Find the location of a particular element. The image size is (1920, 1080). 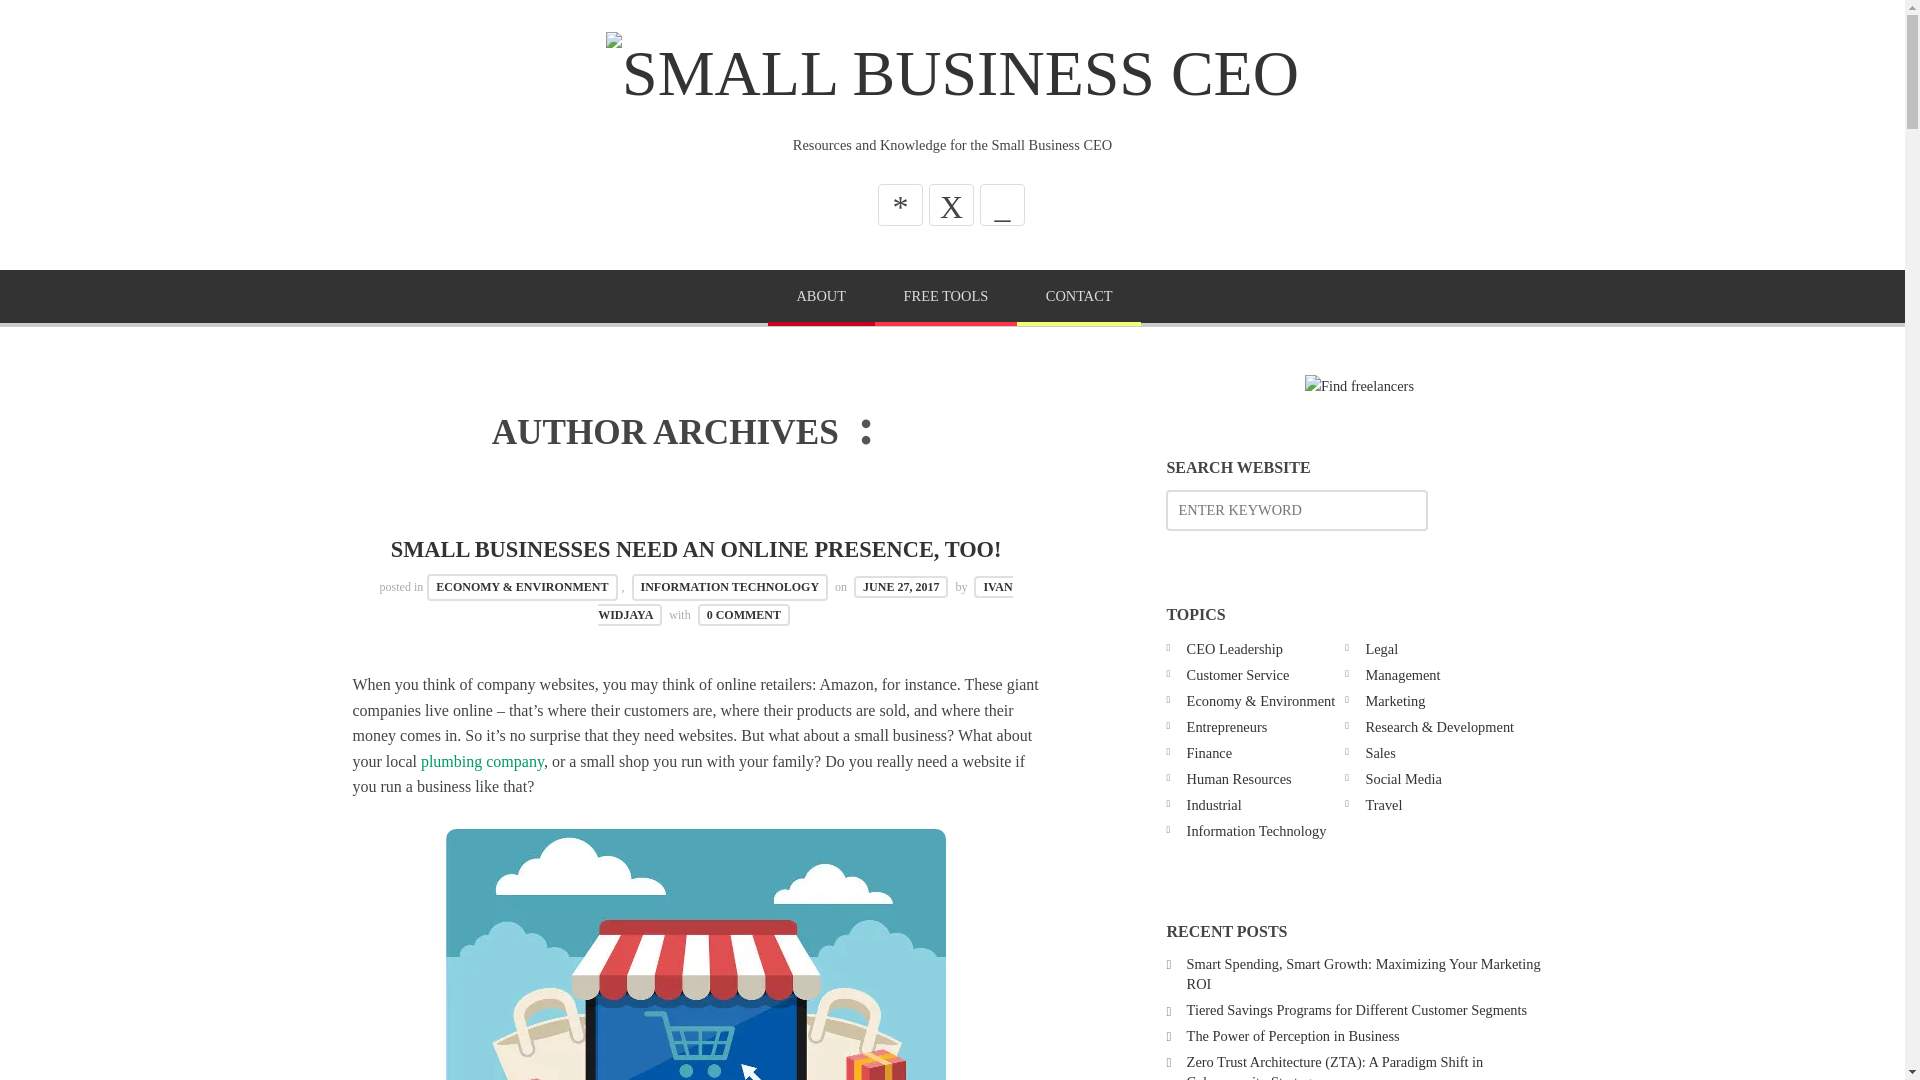

IVAN WIDJAYA is located at coordinates (804, 600).